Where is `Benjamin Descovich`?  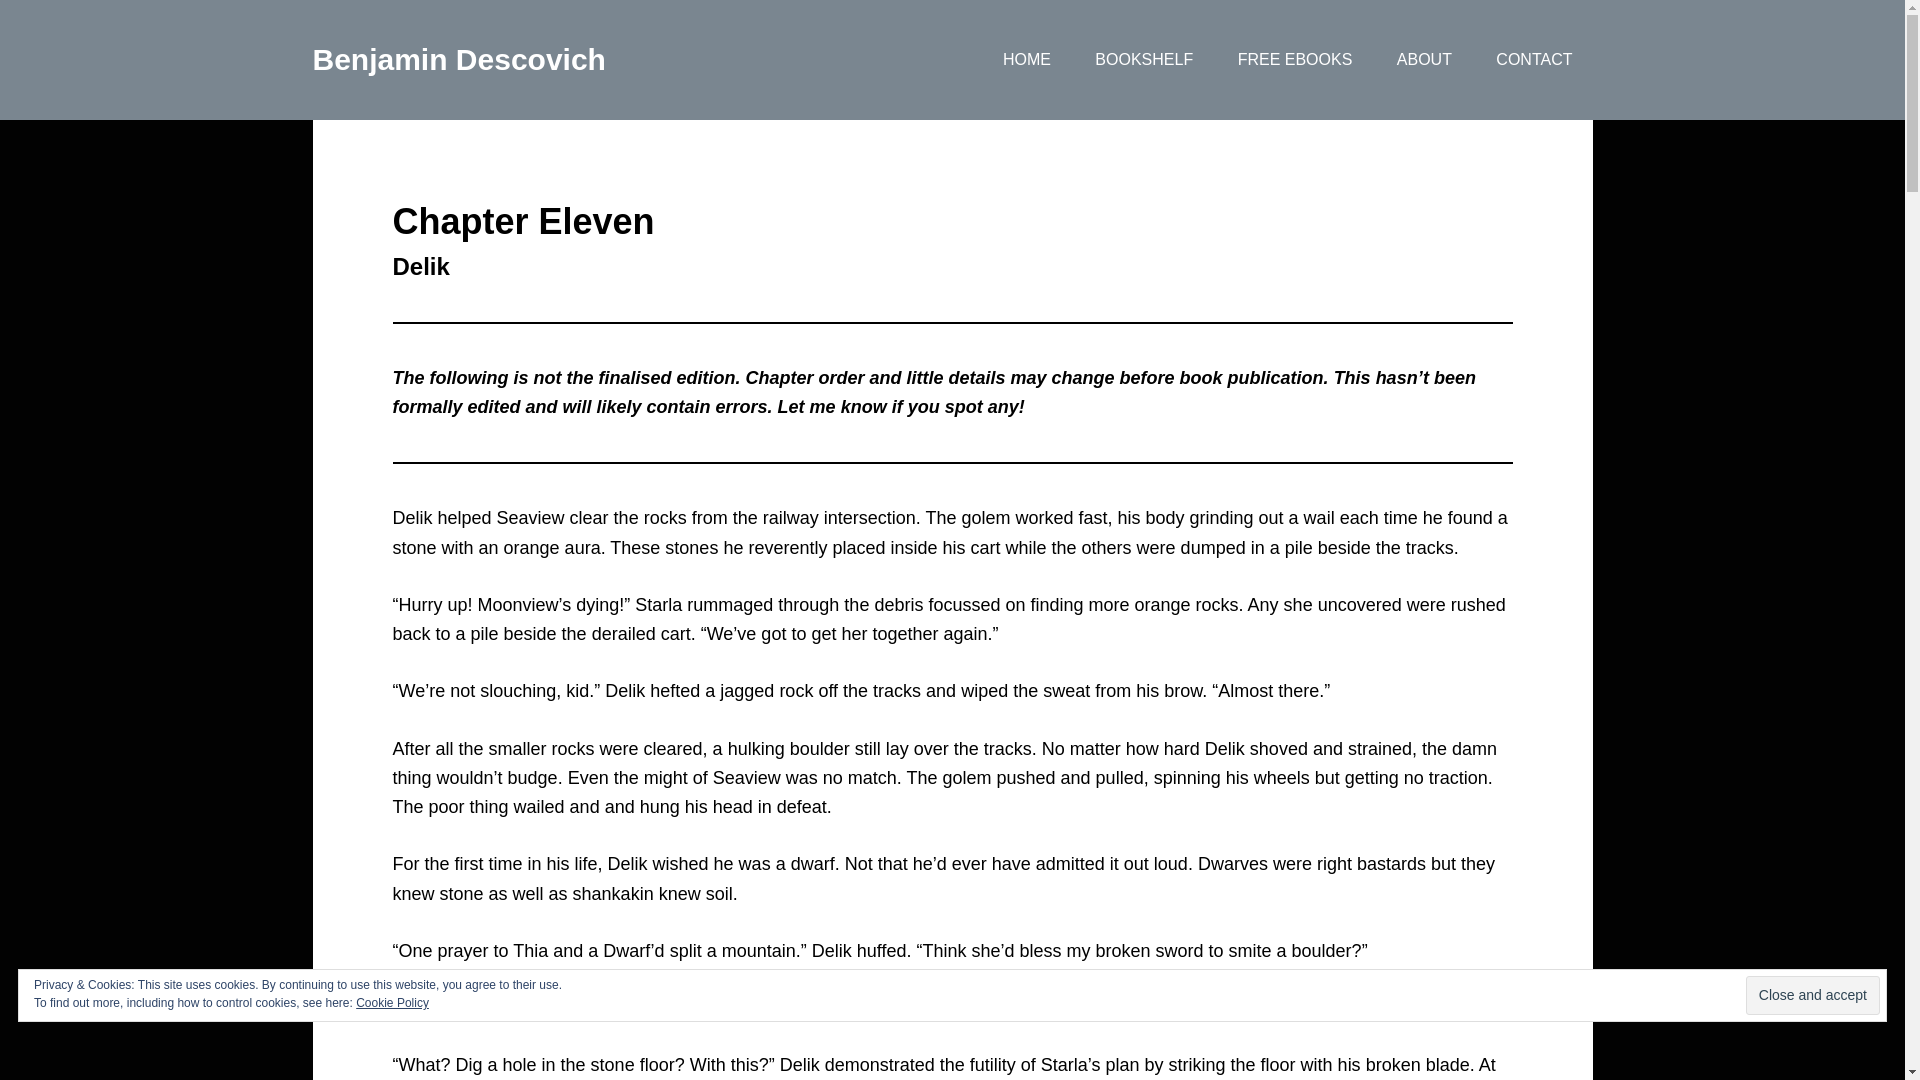 Benjamin Descovich is located at coordinates (458, 59).